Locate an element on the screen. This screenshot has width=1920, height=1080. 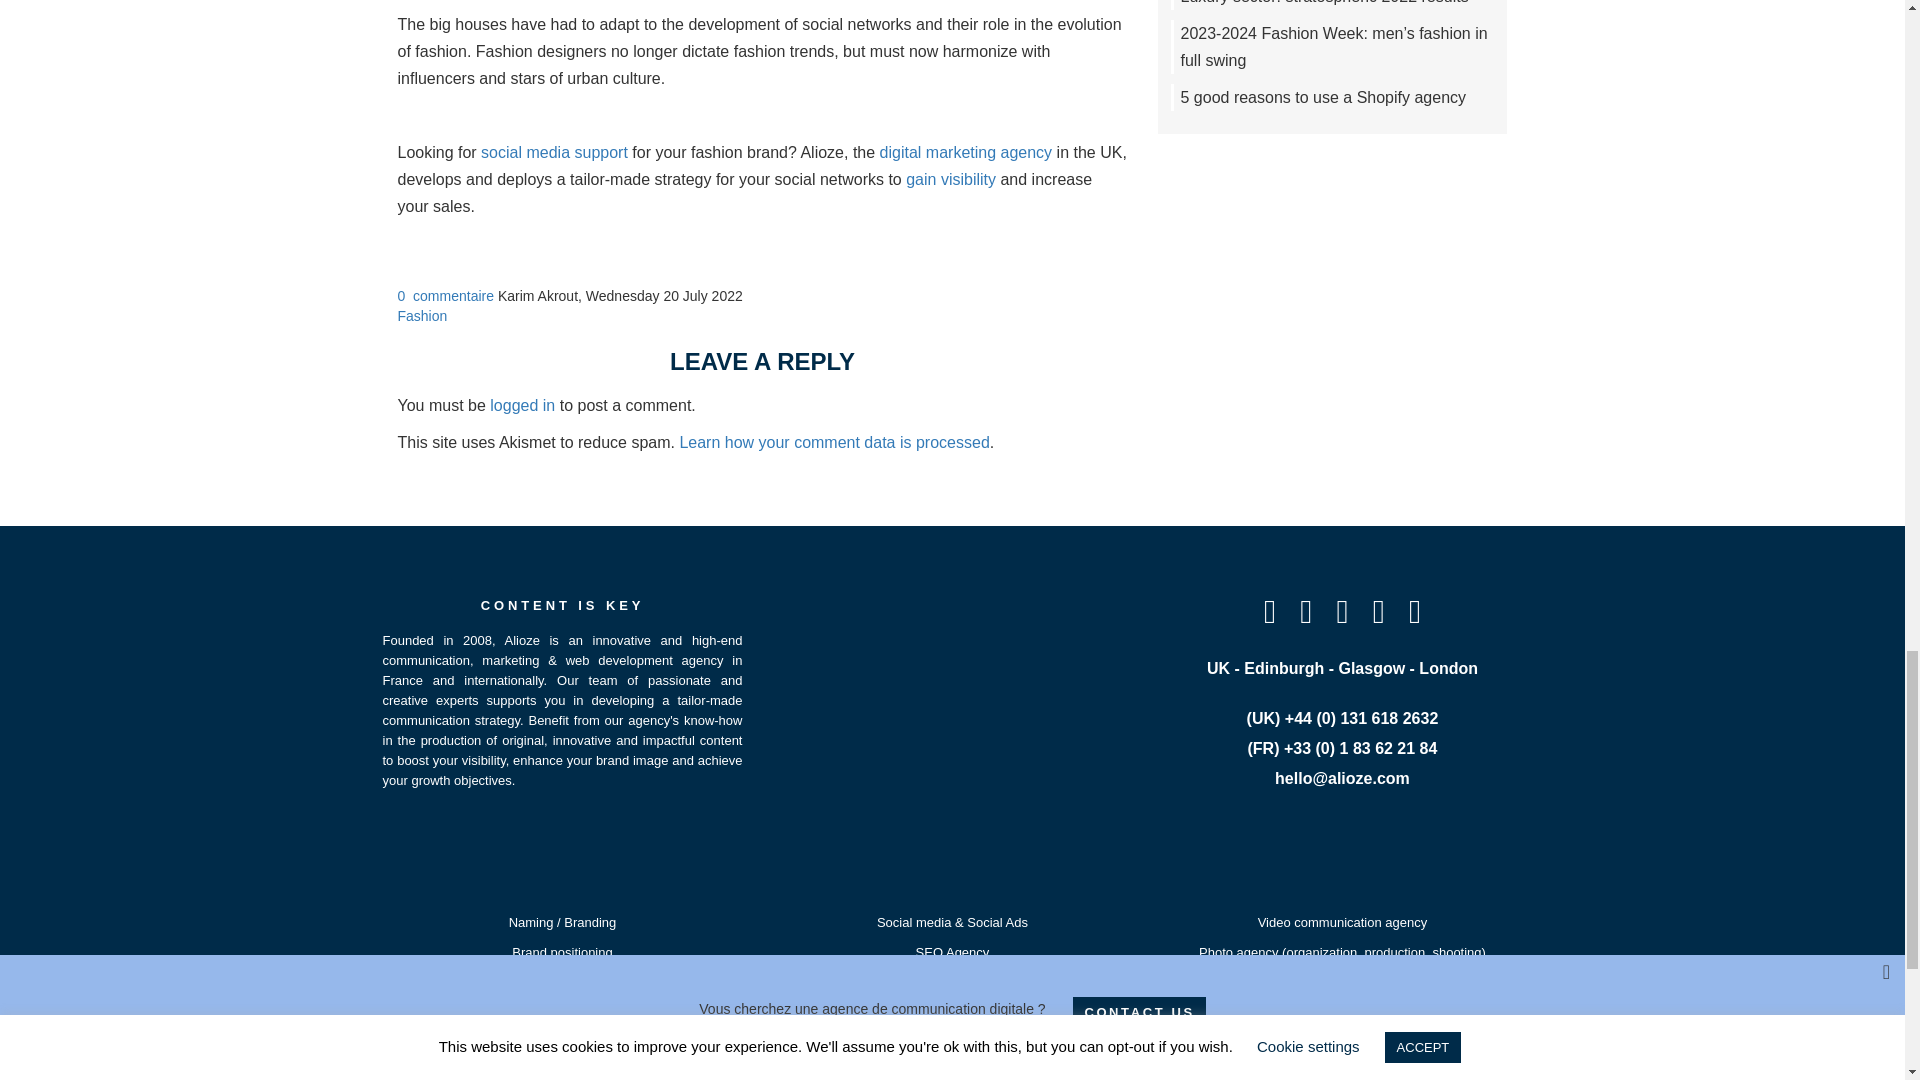
commentaire is located at coordinates (452, 296).